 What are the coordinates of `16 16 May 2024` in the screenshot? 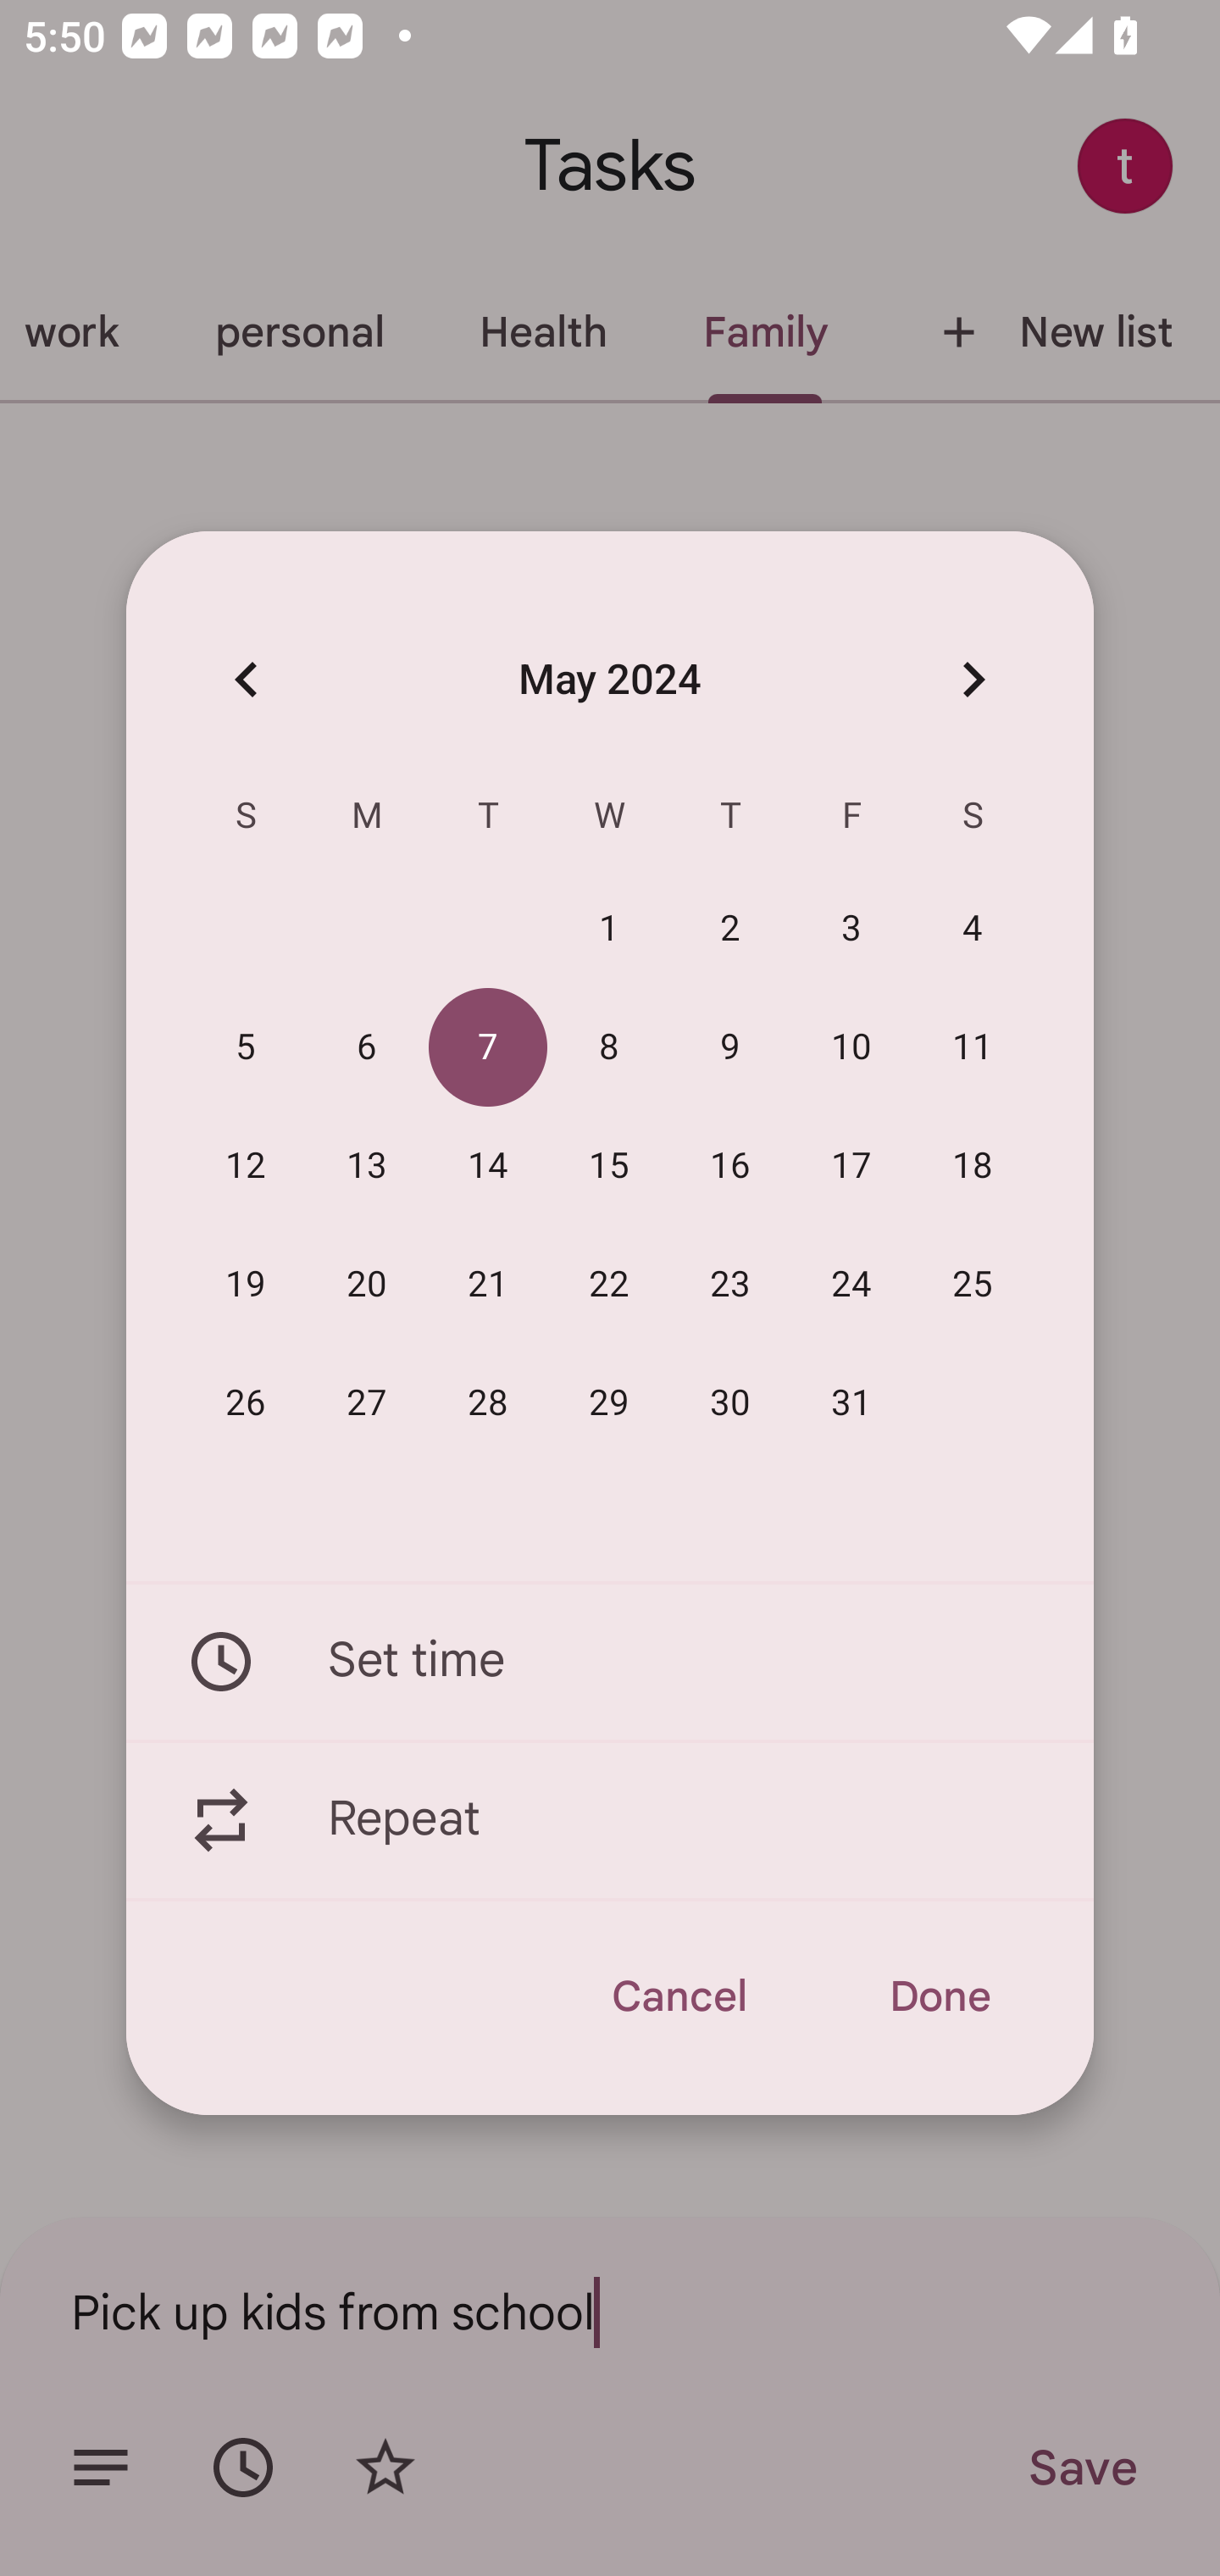 It's located at (730, 1167).